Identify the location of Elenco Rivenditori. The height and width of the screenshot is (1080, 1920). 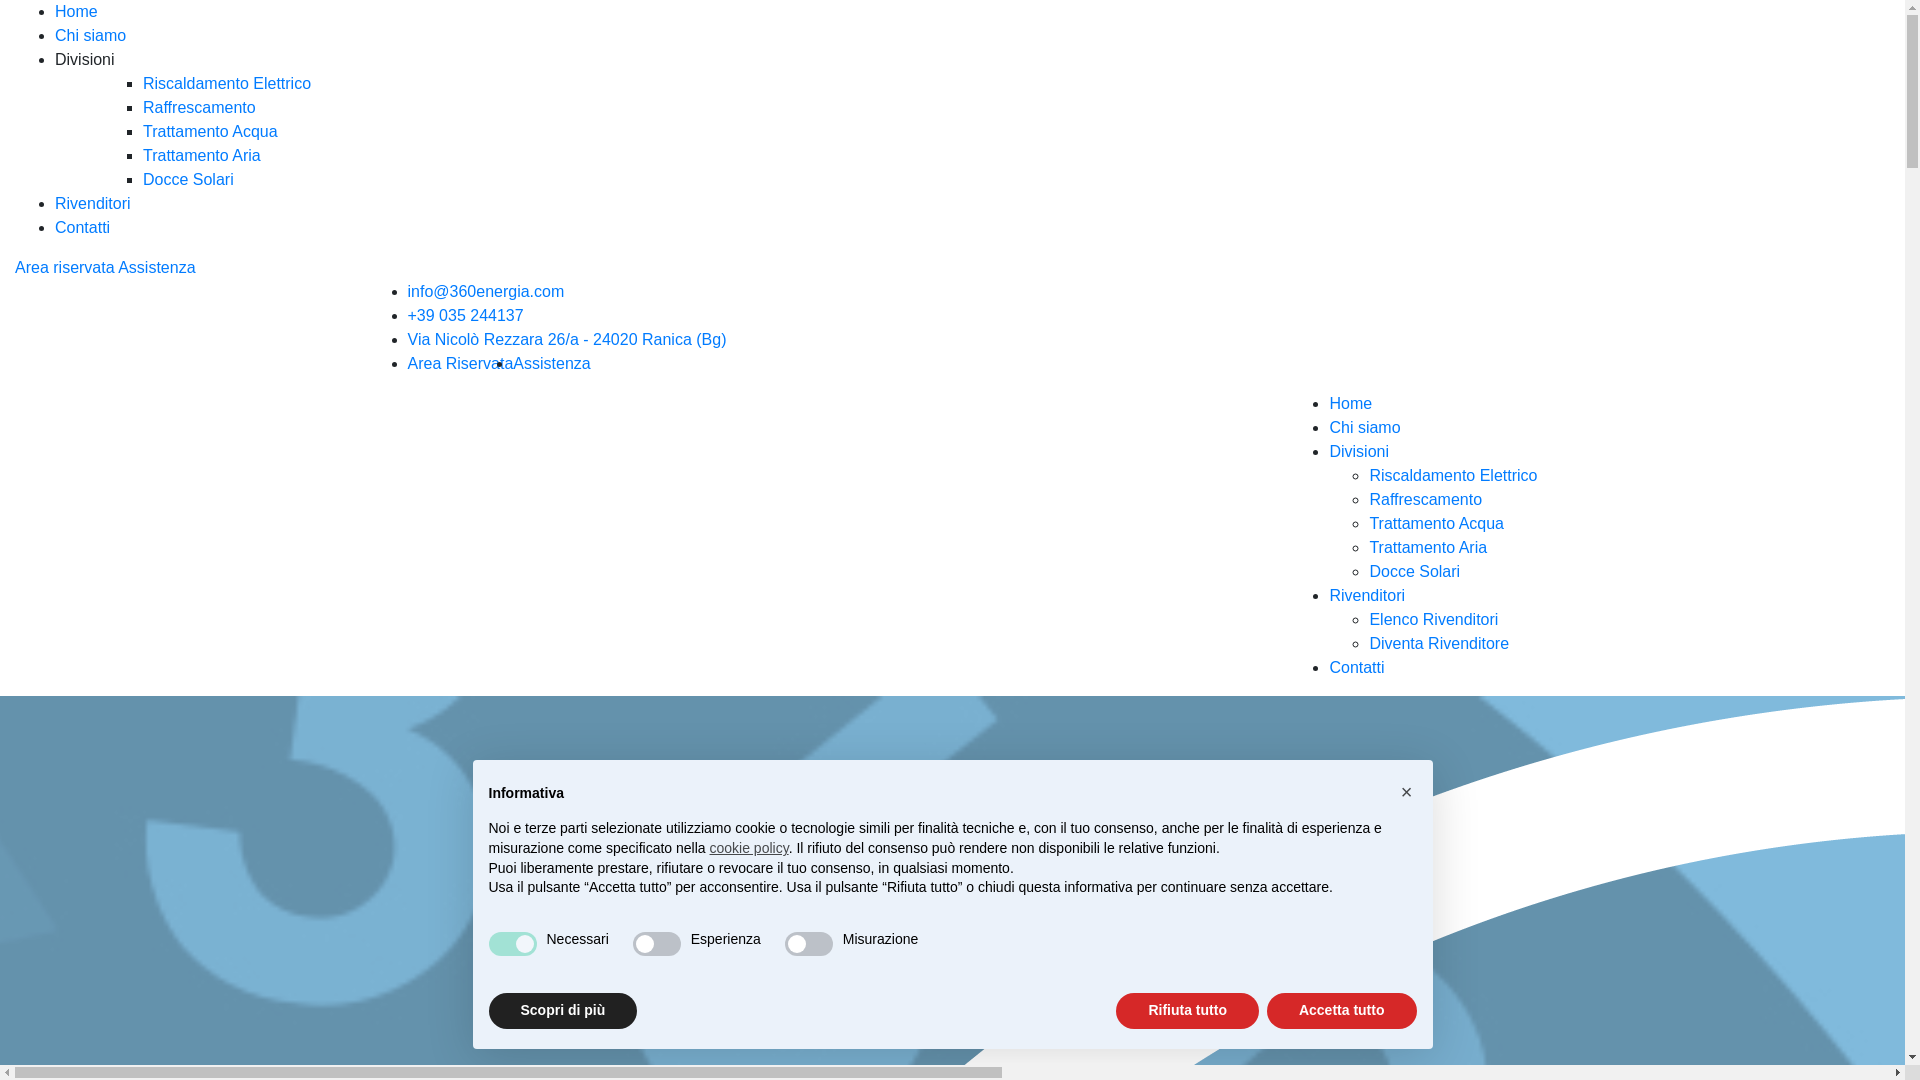
(1434, 620).